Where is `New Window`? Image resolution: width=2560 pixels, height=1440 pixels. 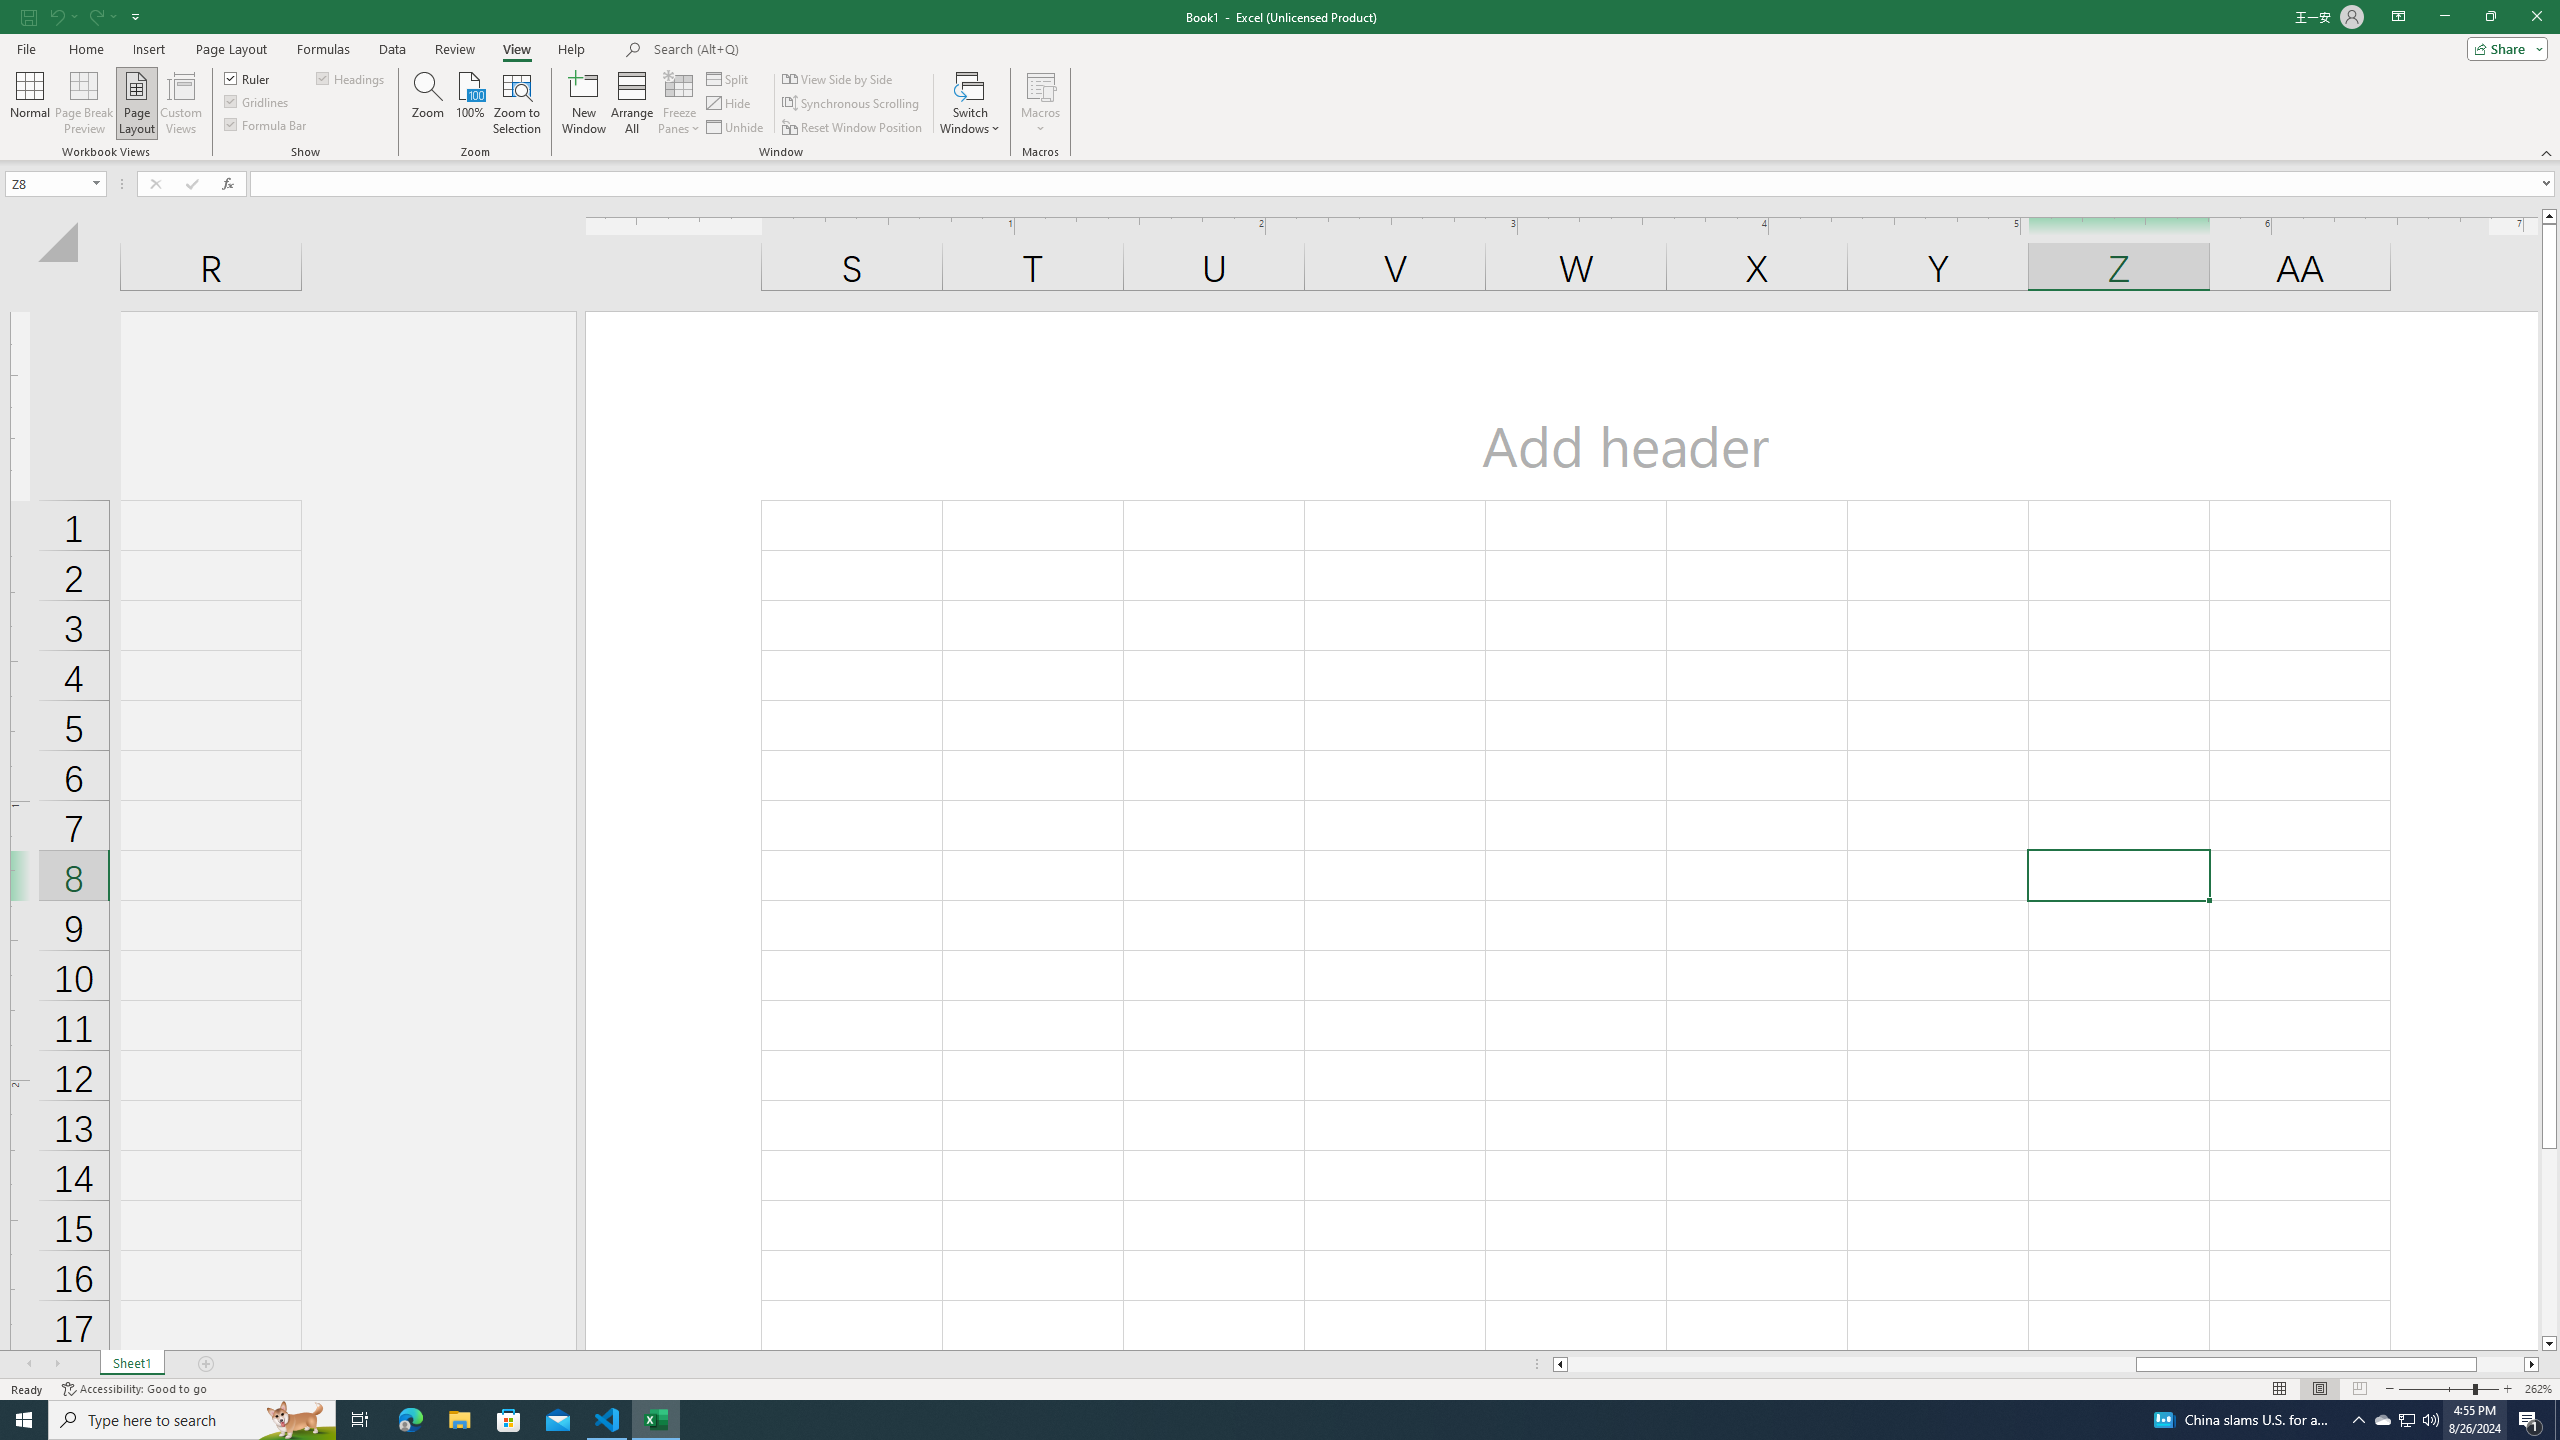
New Window is located at coordinates (584, 103).